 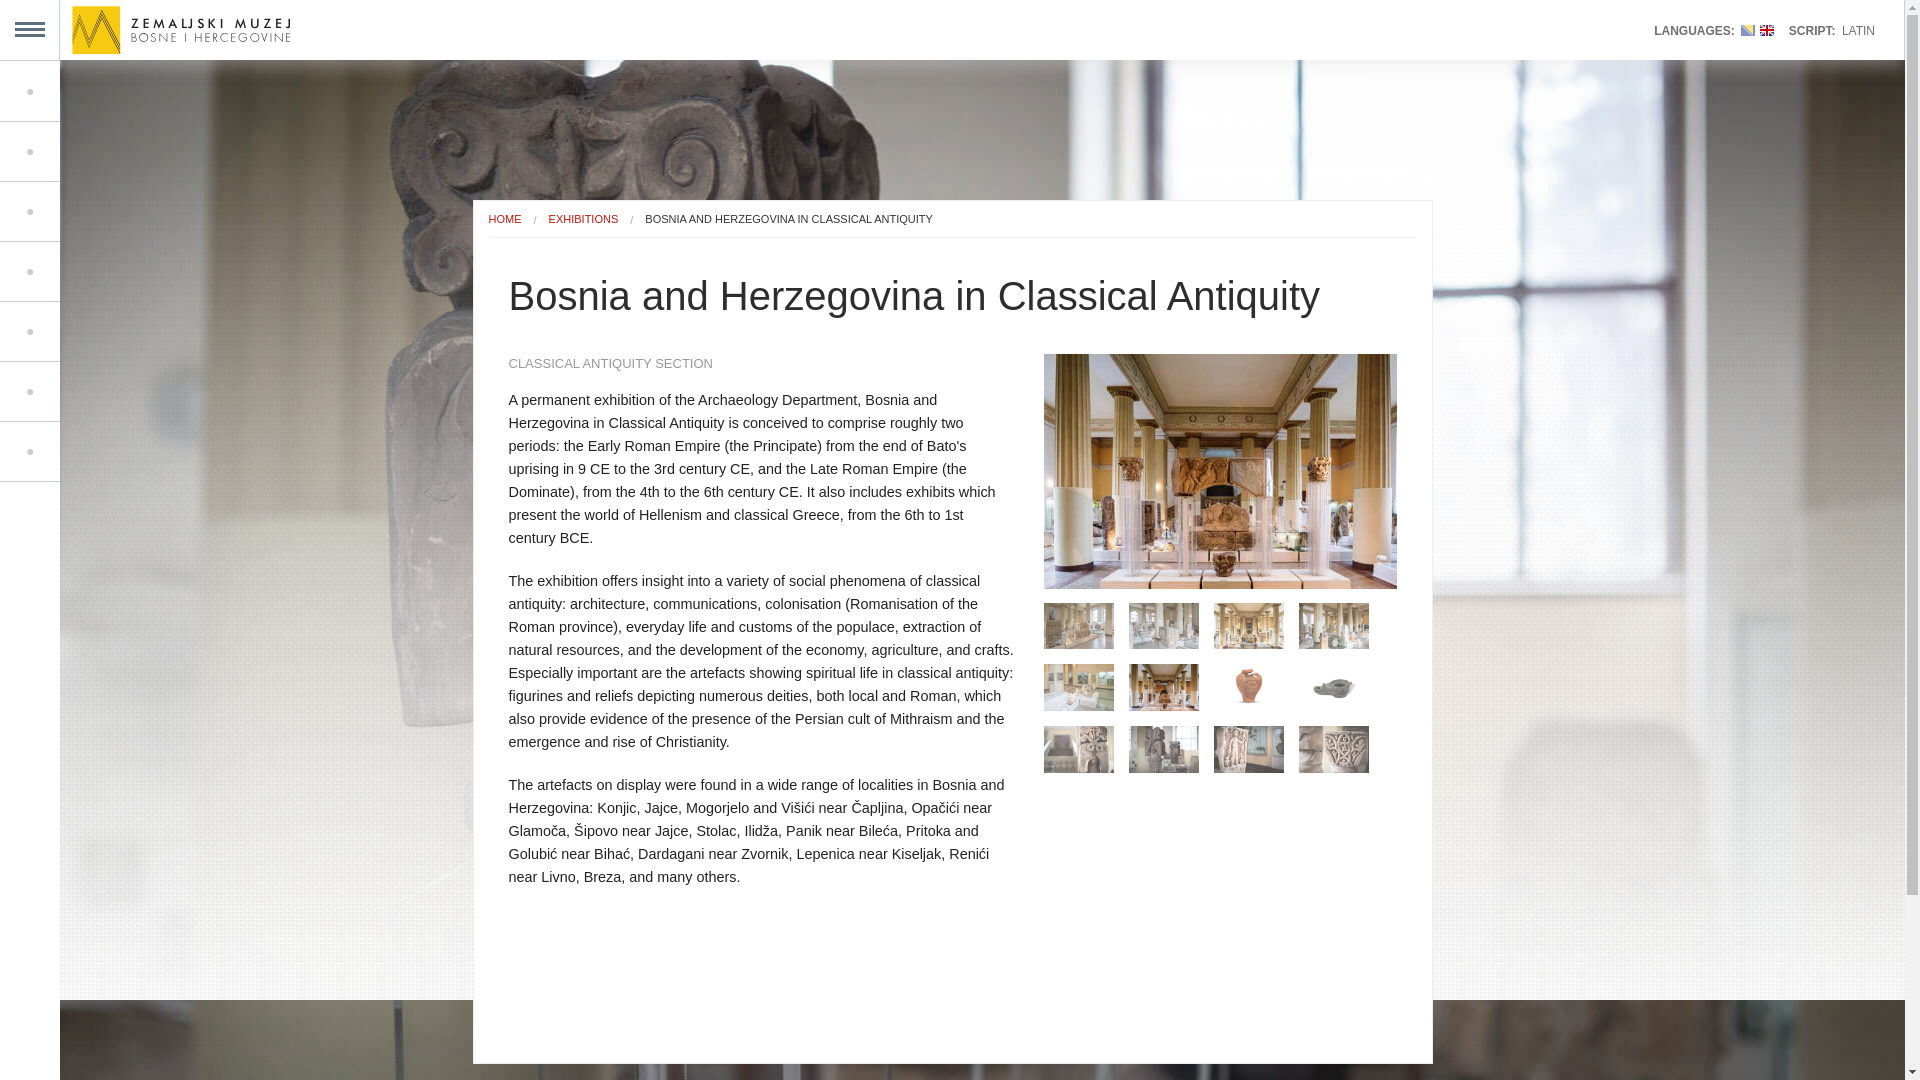 What do you see at coordinates (789, 219) in the screenshot?
I see `BOSNIA AND HERZEGOVINA IN CLASSICAL ANTIQUITY` at bounding box center [789, 219].